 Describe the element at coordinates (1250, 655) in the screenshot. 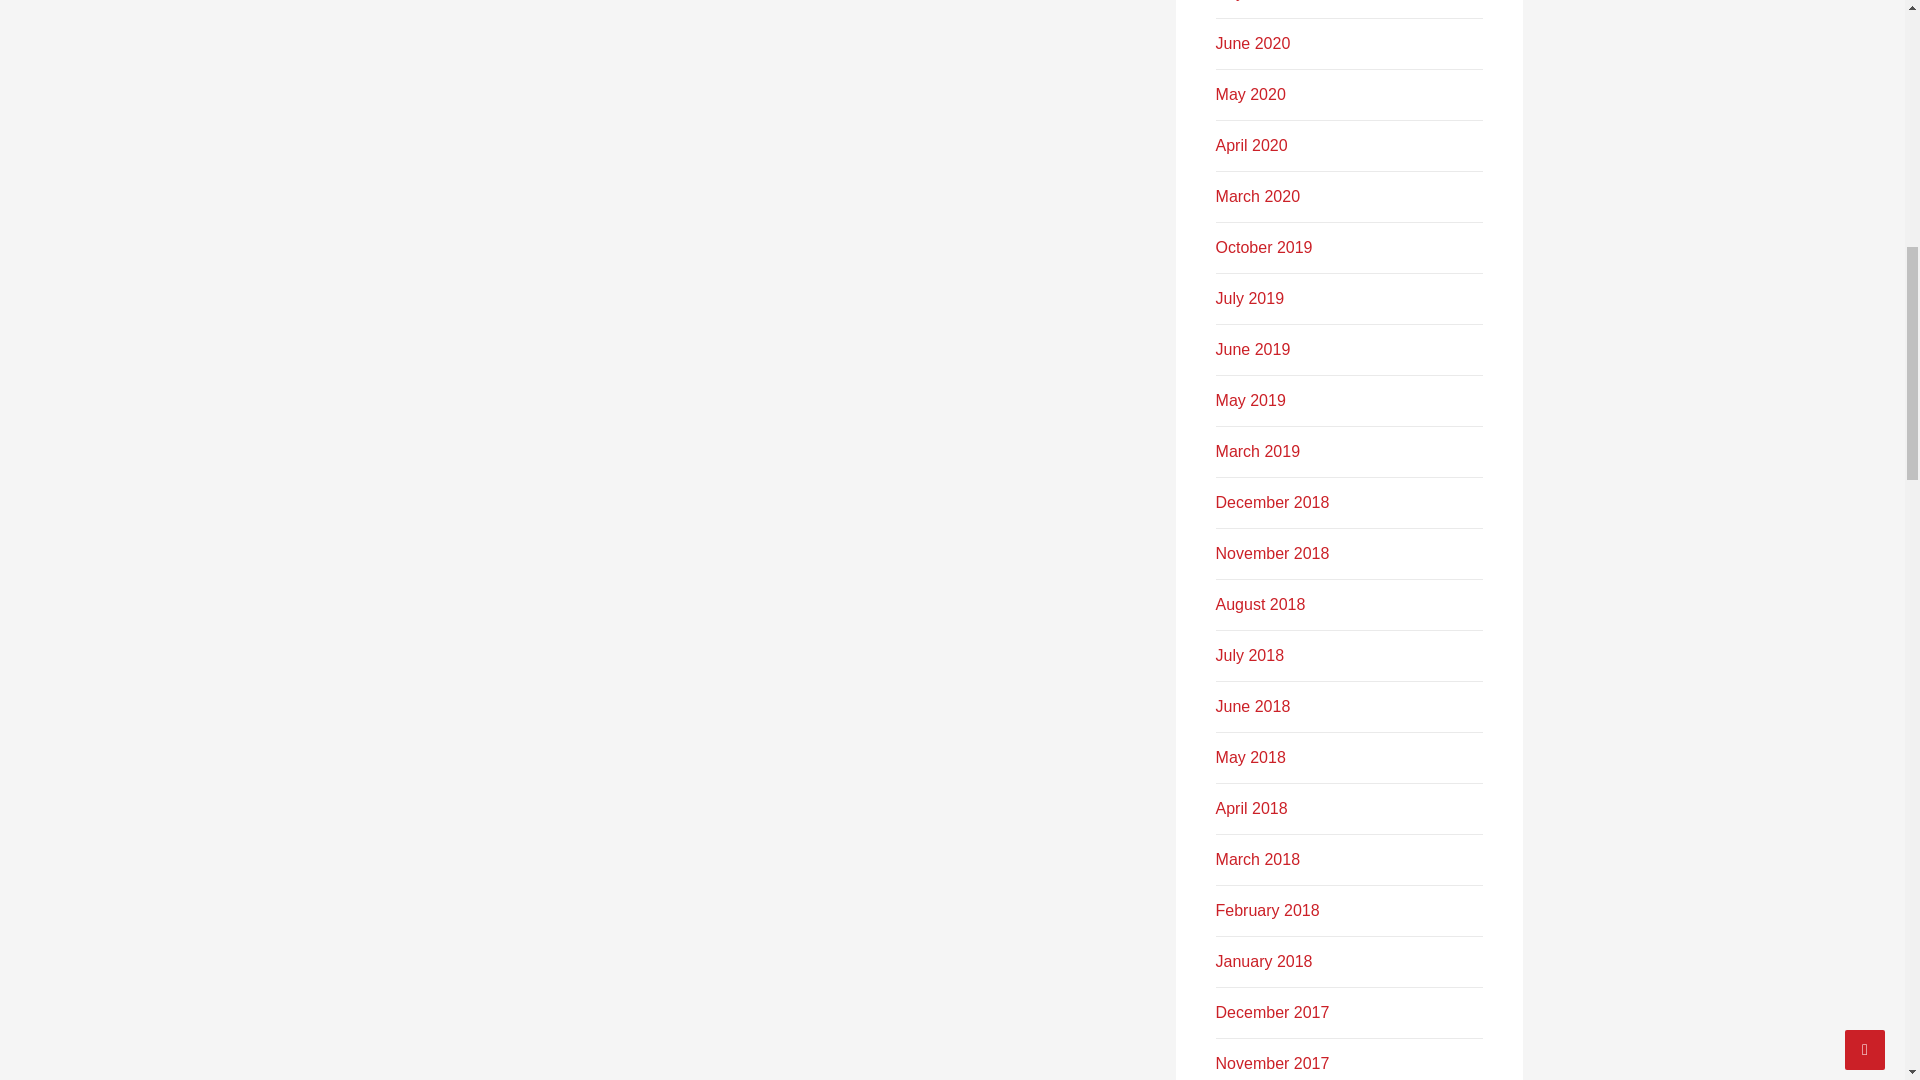

I see `July 2018` at that location.